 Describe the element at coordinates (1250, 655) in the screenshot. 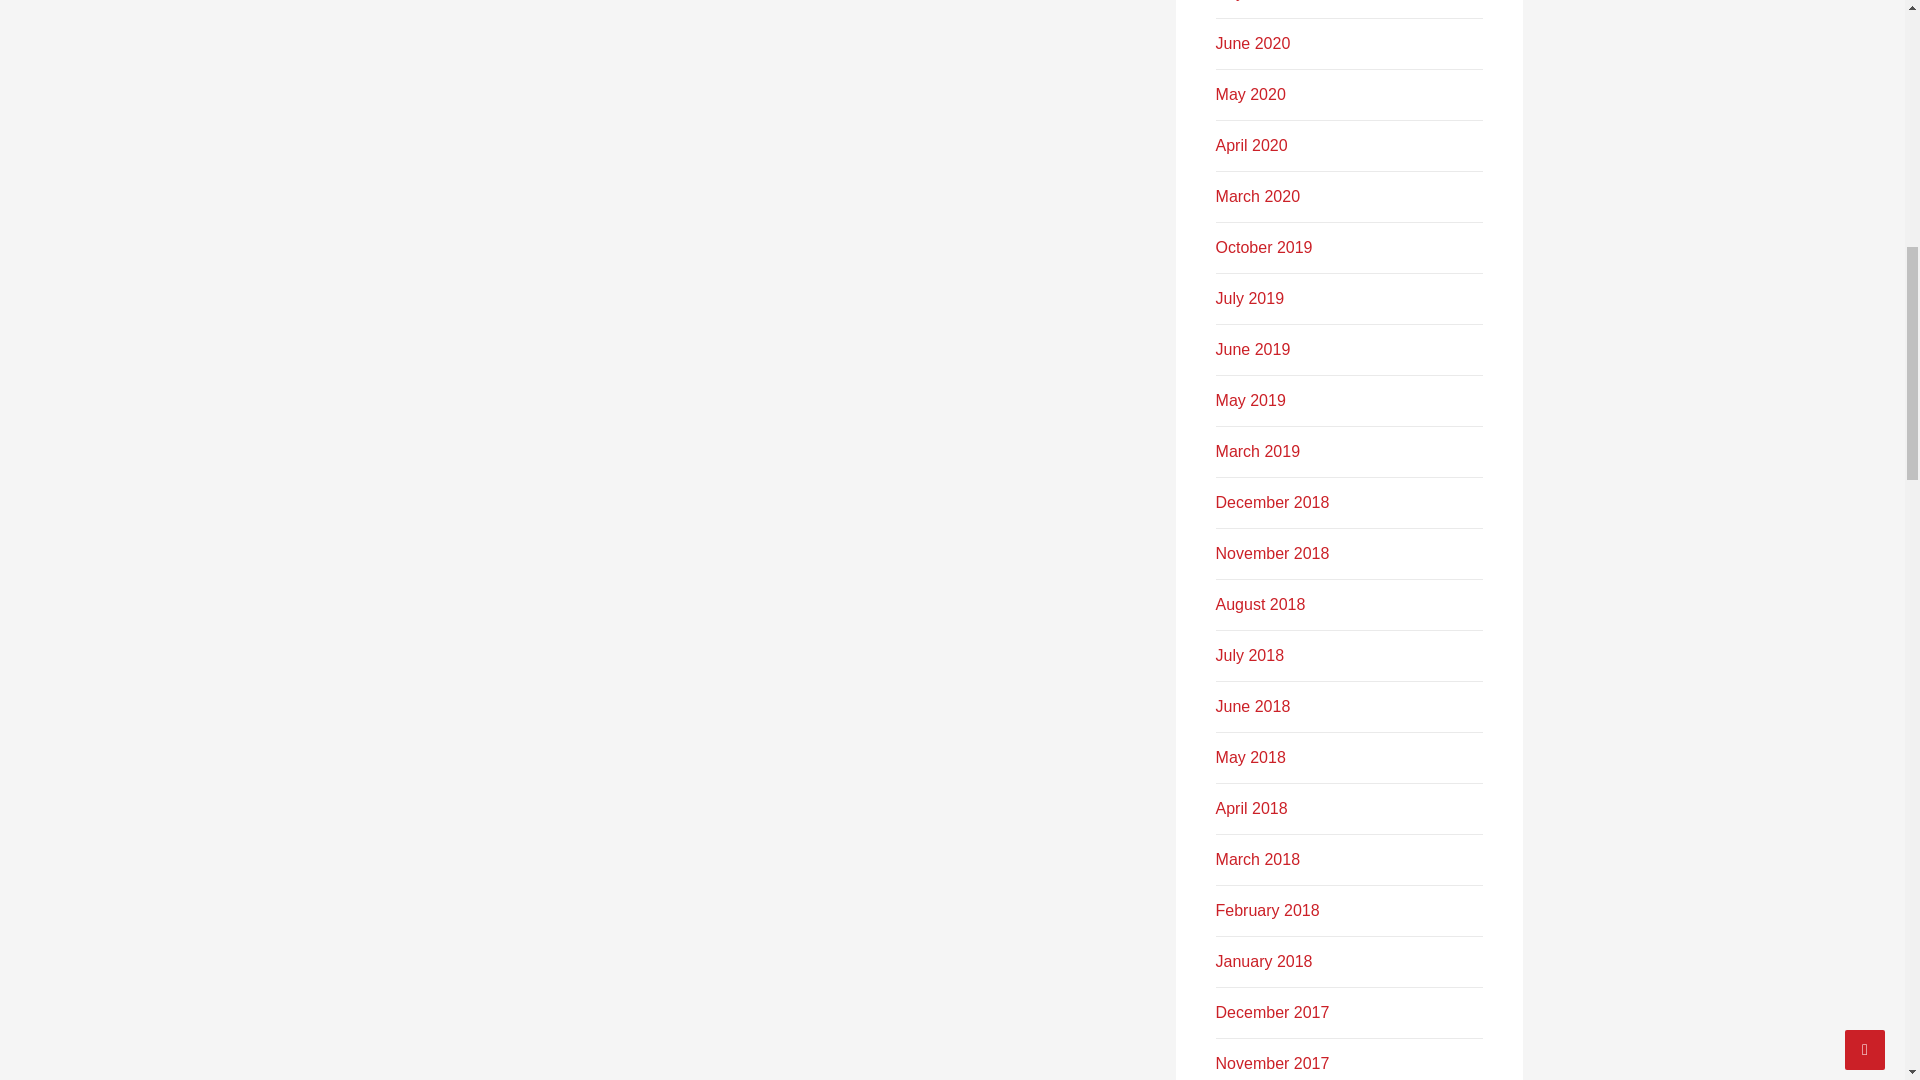

I see `July 2018` at that location.